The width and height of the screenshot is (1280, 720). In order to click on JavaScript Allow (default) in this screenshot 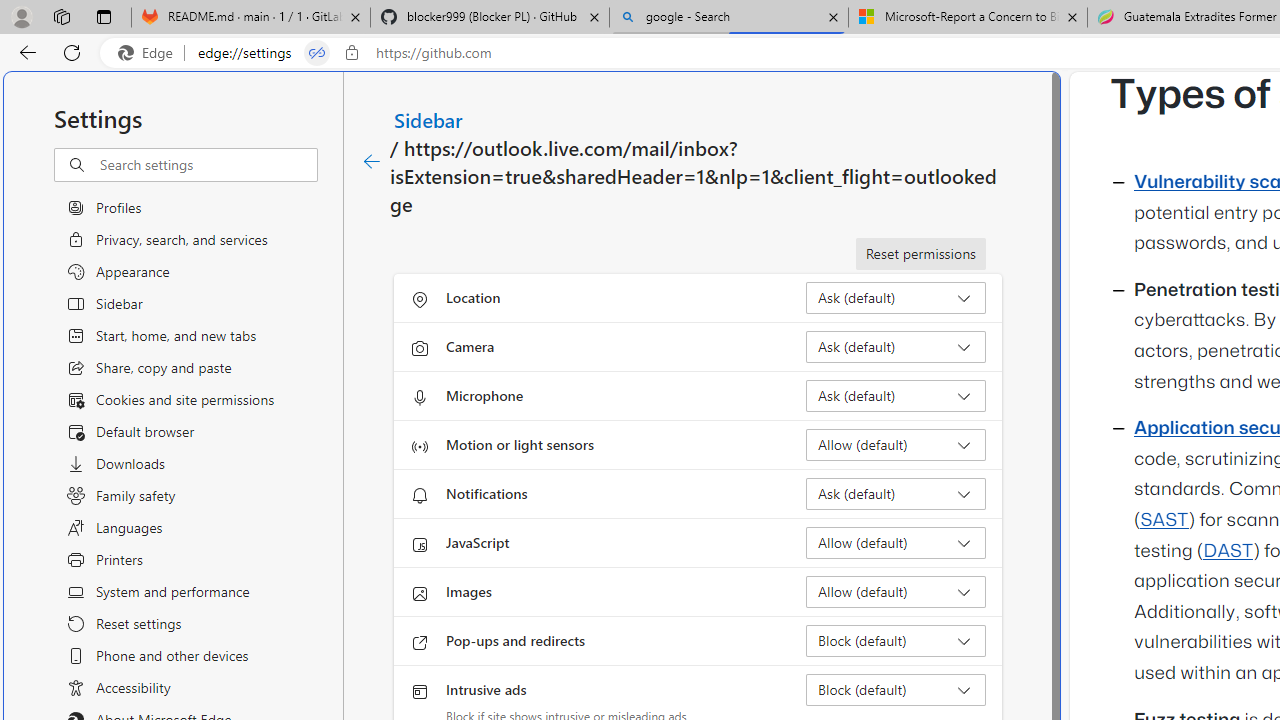, I will do `click(896, 542)`.